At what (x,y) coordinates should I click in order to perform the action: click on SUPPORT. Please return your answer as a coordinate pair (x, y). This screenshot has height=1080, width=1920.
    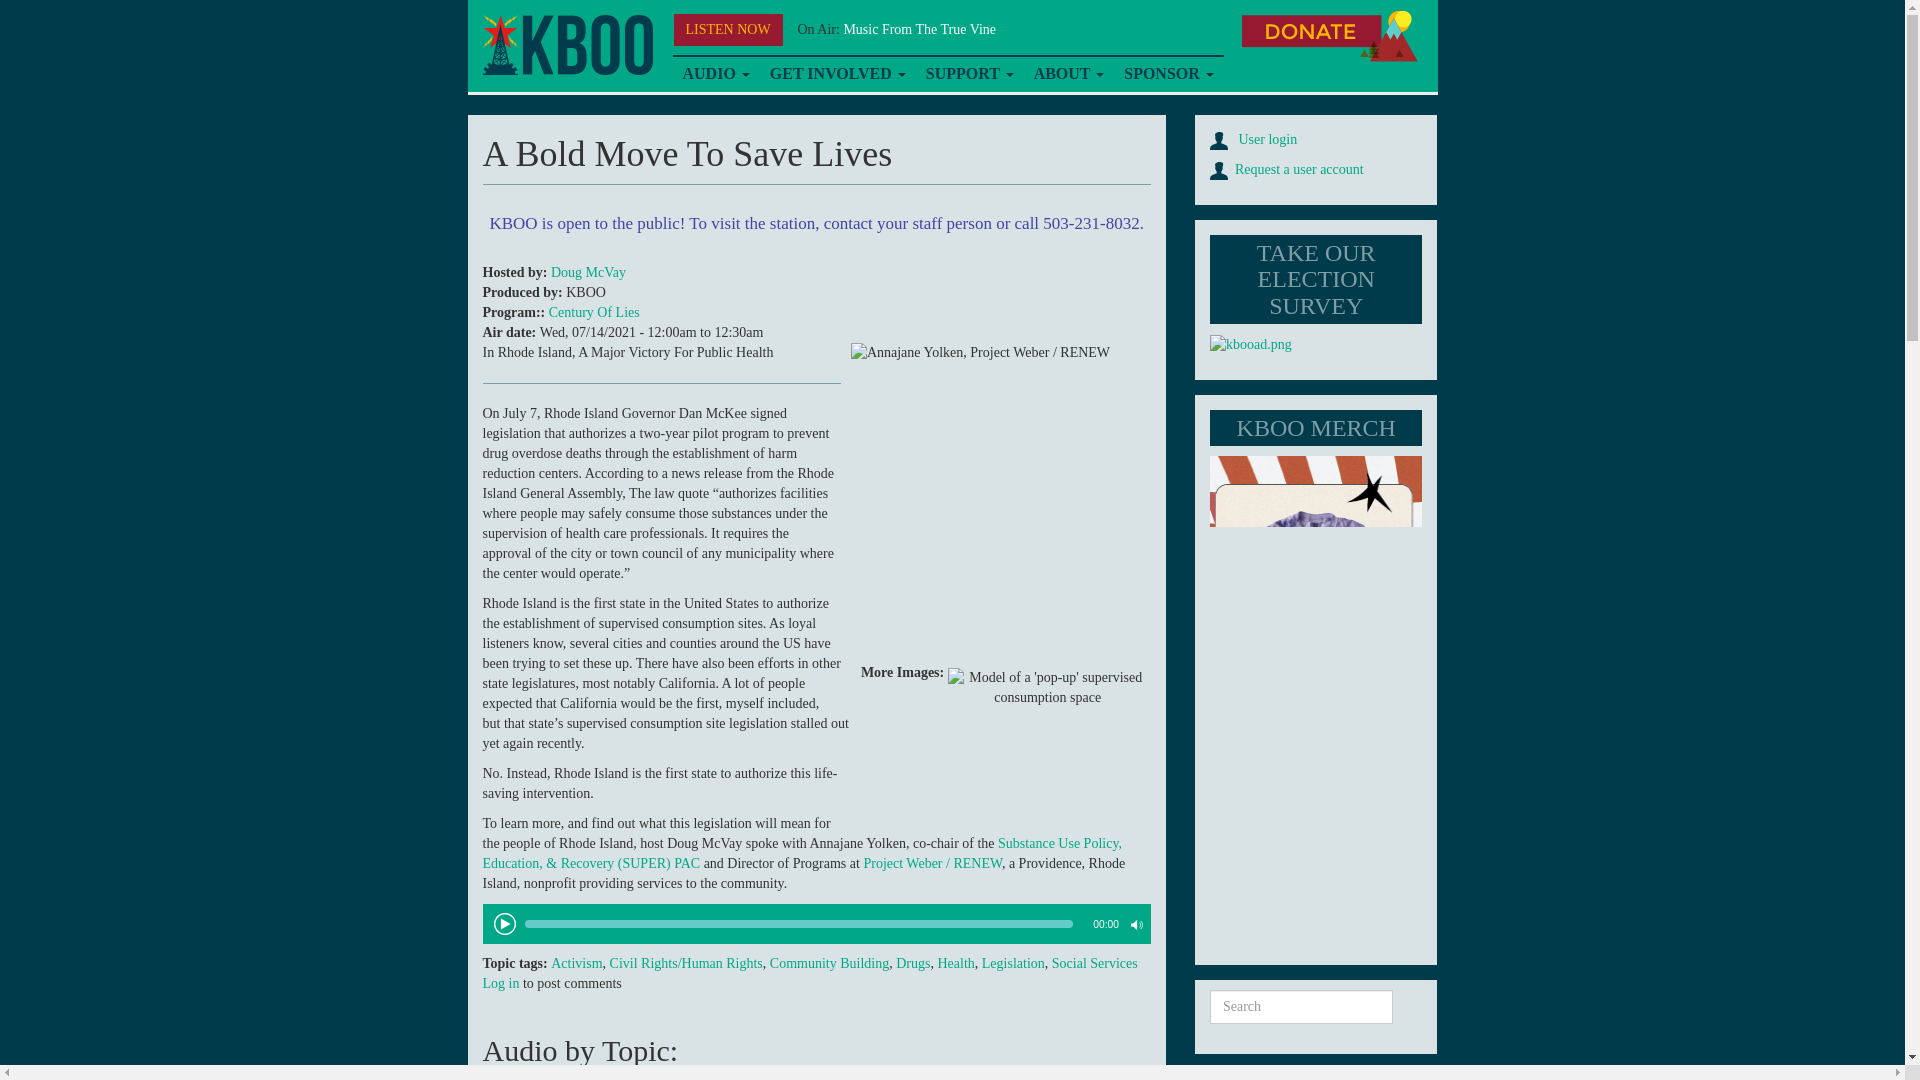
    Looking at the image, I should click on (969, 74).